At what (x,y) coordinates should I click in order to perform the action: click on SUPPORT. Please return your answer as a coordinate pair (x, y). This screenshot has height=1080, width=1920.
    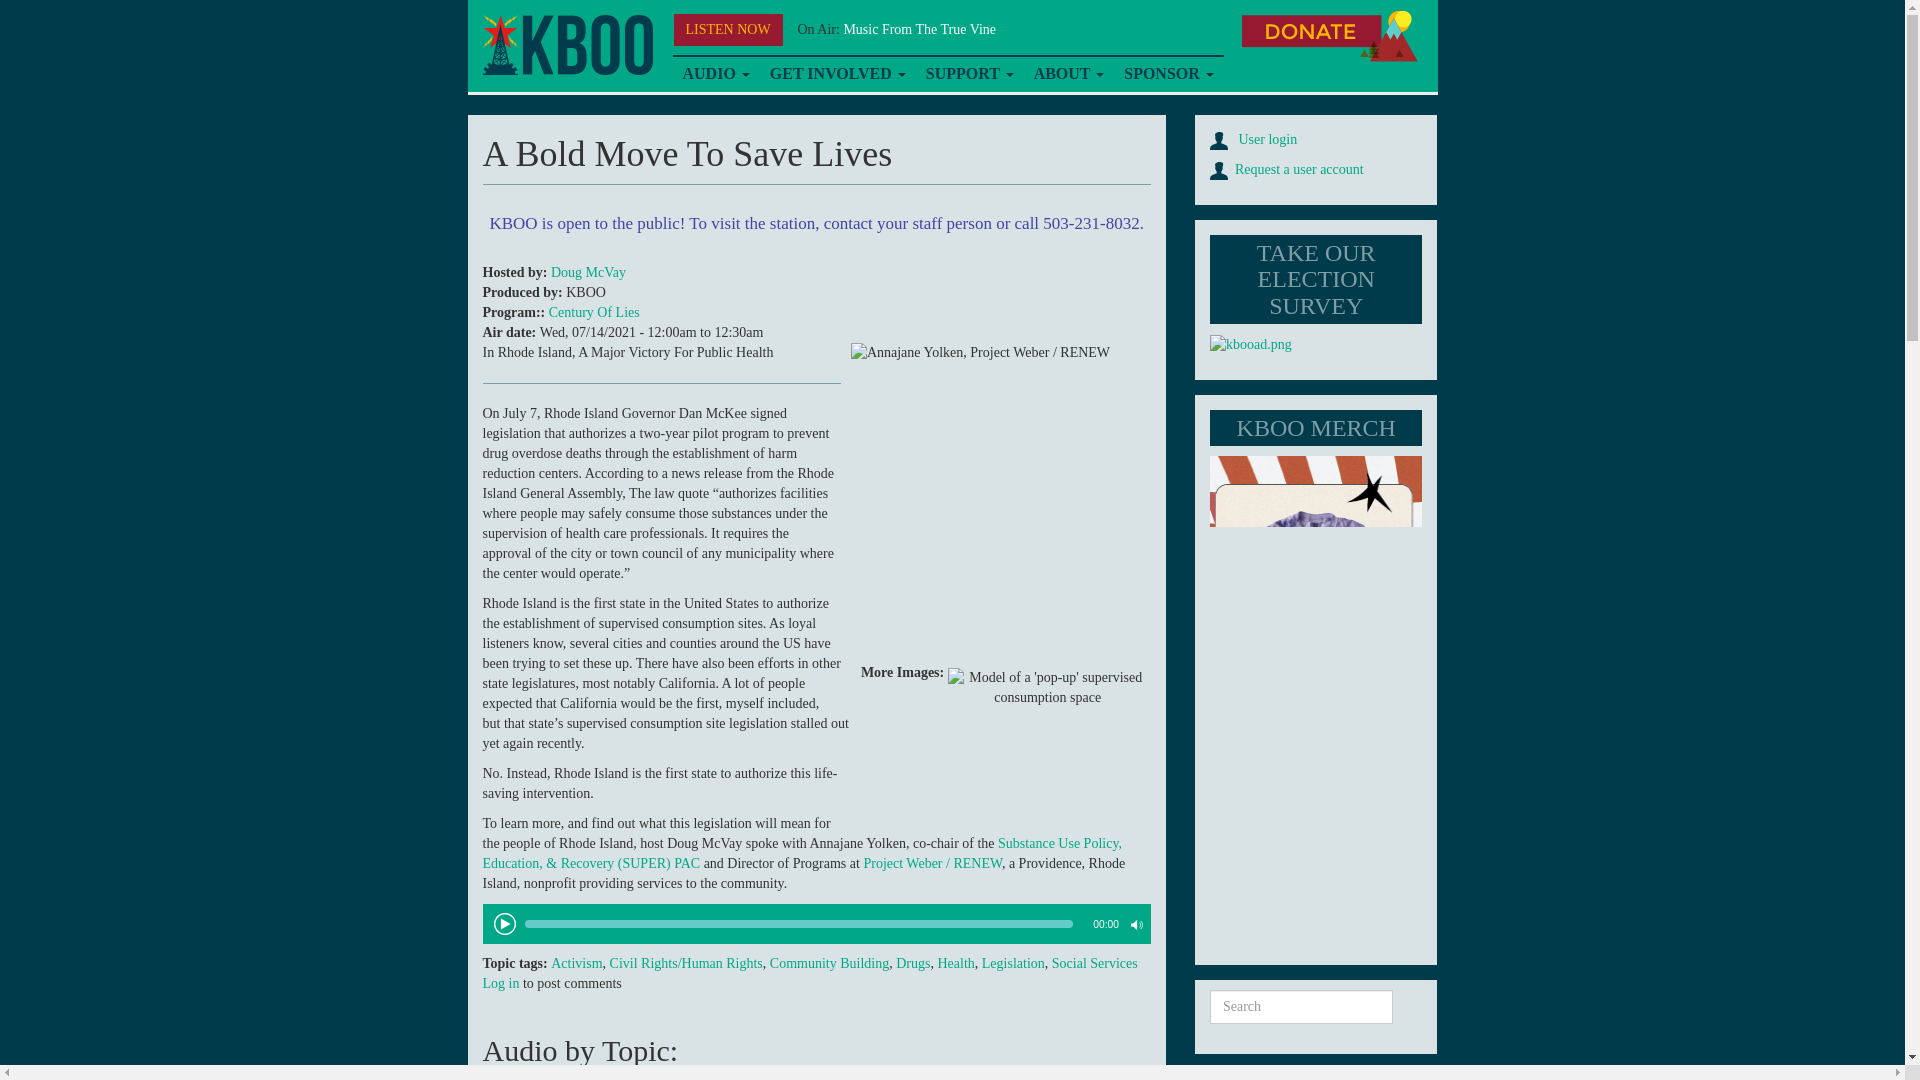
    Looking at the image, I should click on (969, 74).